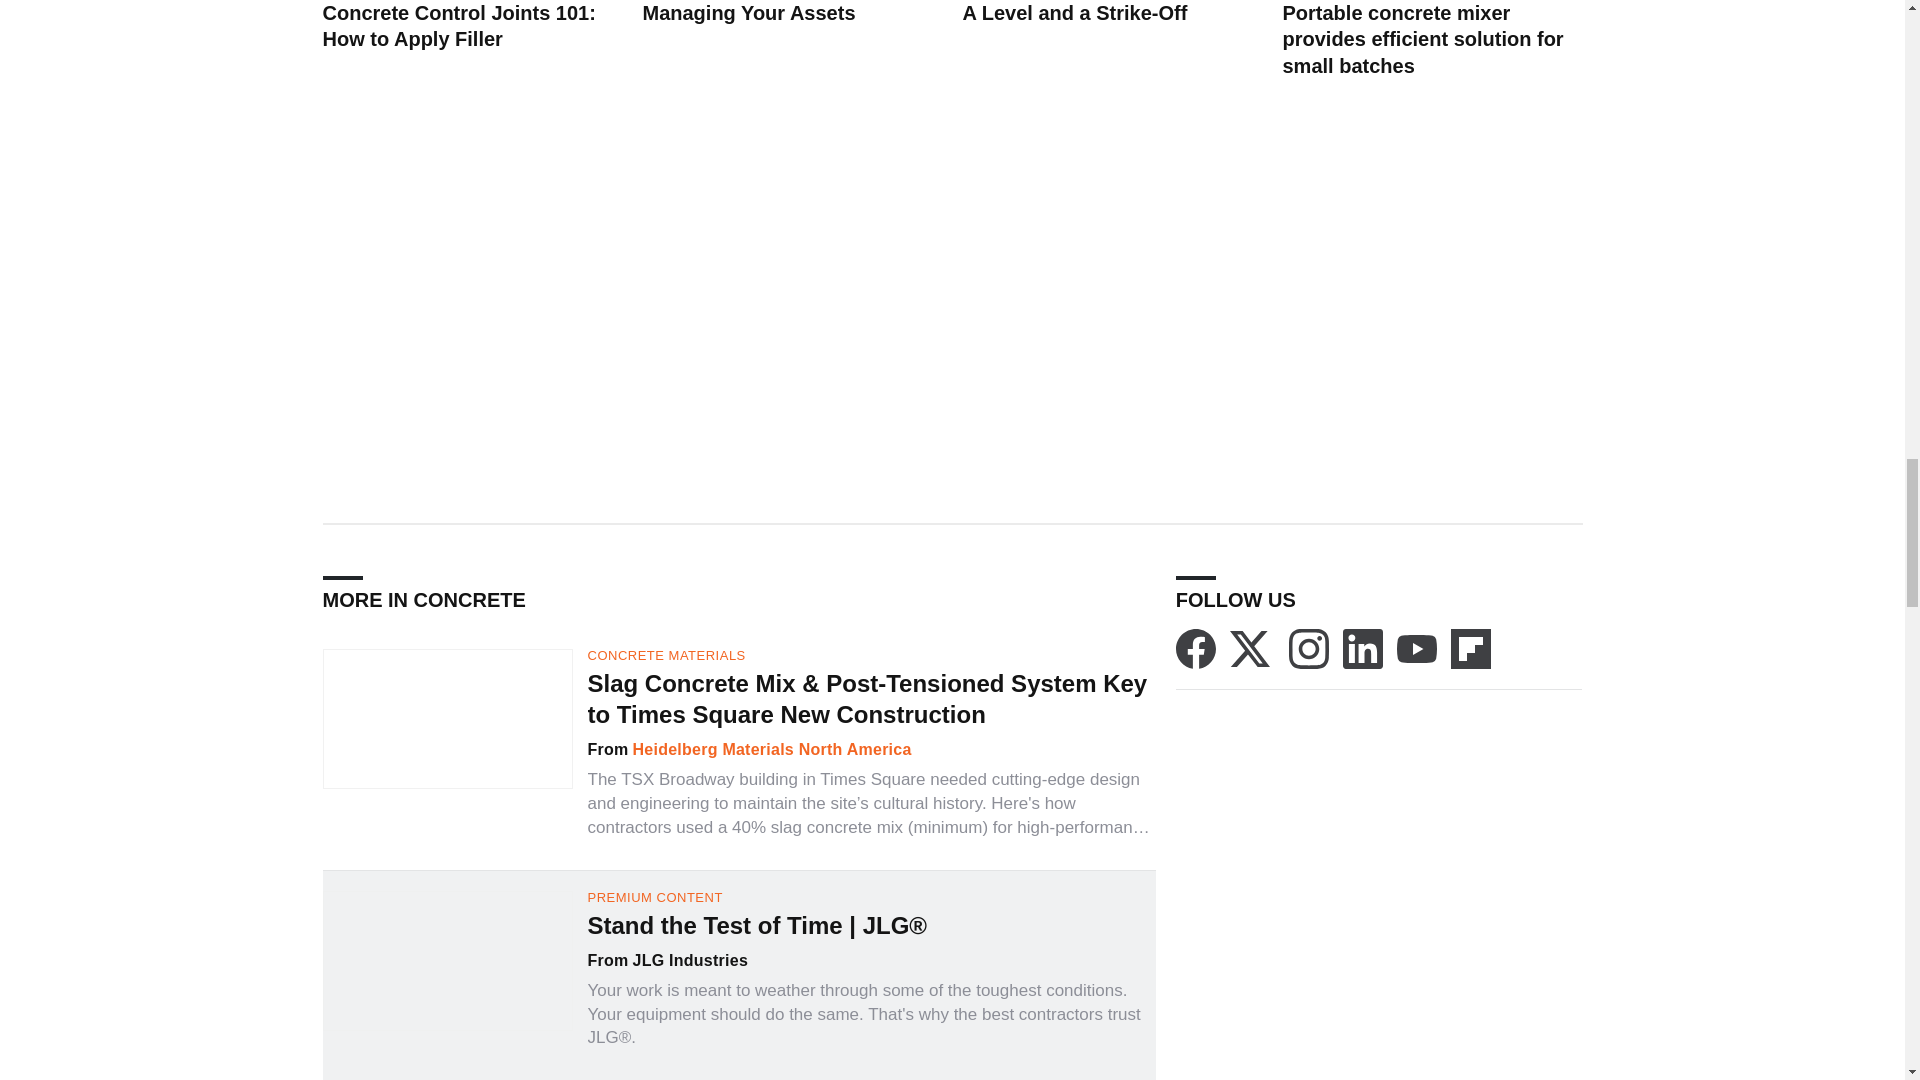 This screenshot has height=1080, width=1920. Describe the element at coordinates (1195, 648) in the screenshot. I see `Facebook icon` at that location.